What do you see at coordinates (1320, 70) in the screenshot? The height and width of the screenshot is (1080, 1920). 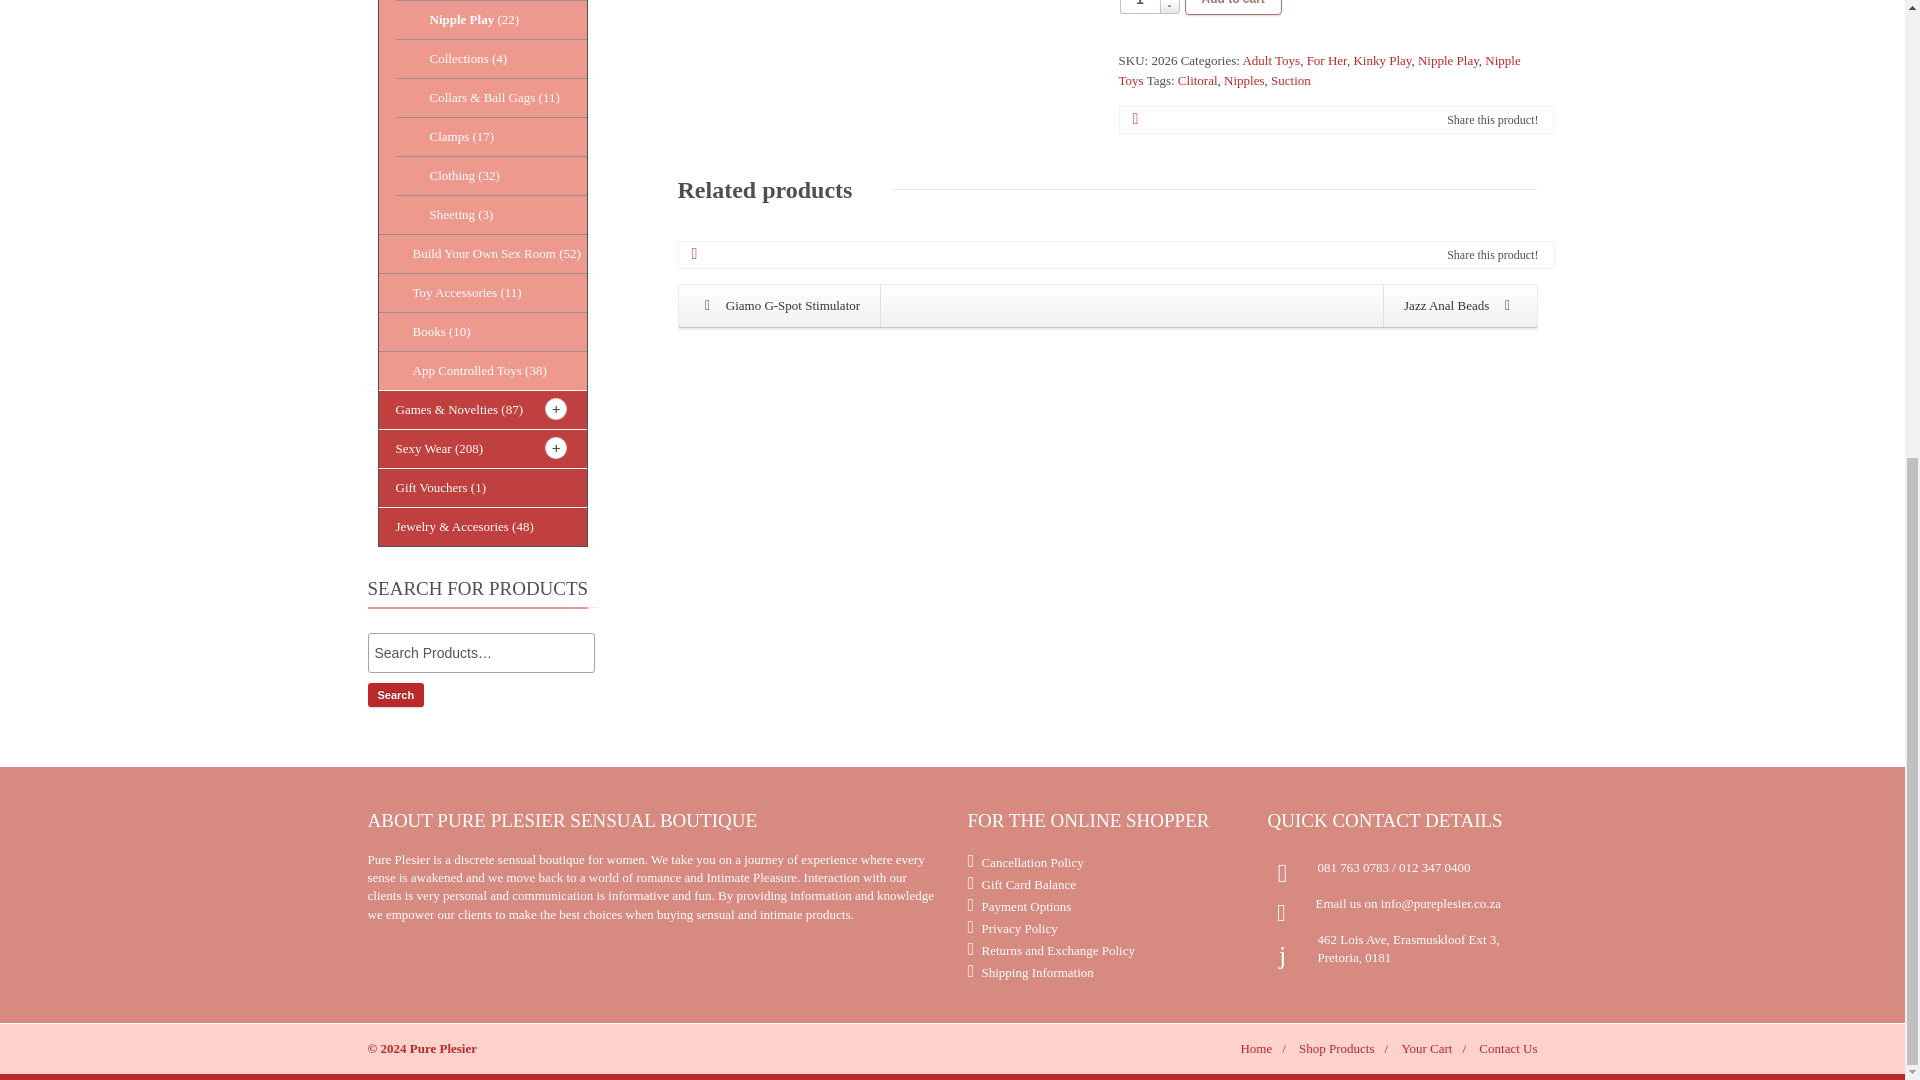 I see `Nipple Toys` at bounding box center [1320, 70].